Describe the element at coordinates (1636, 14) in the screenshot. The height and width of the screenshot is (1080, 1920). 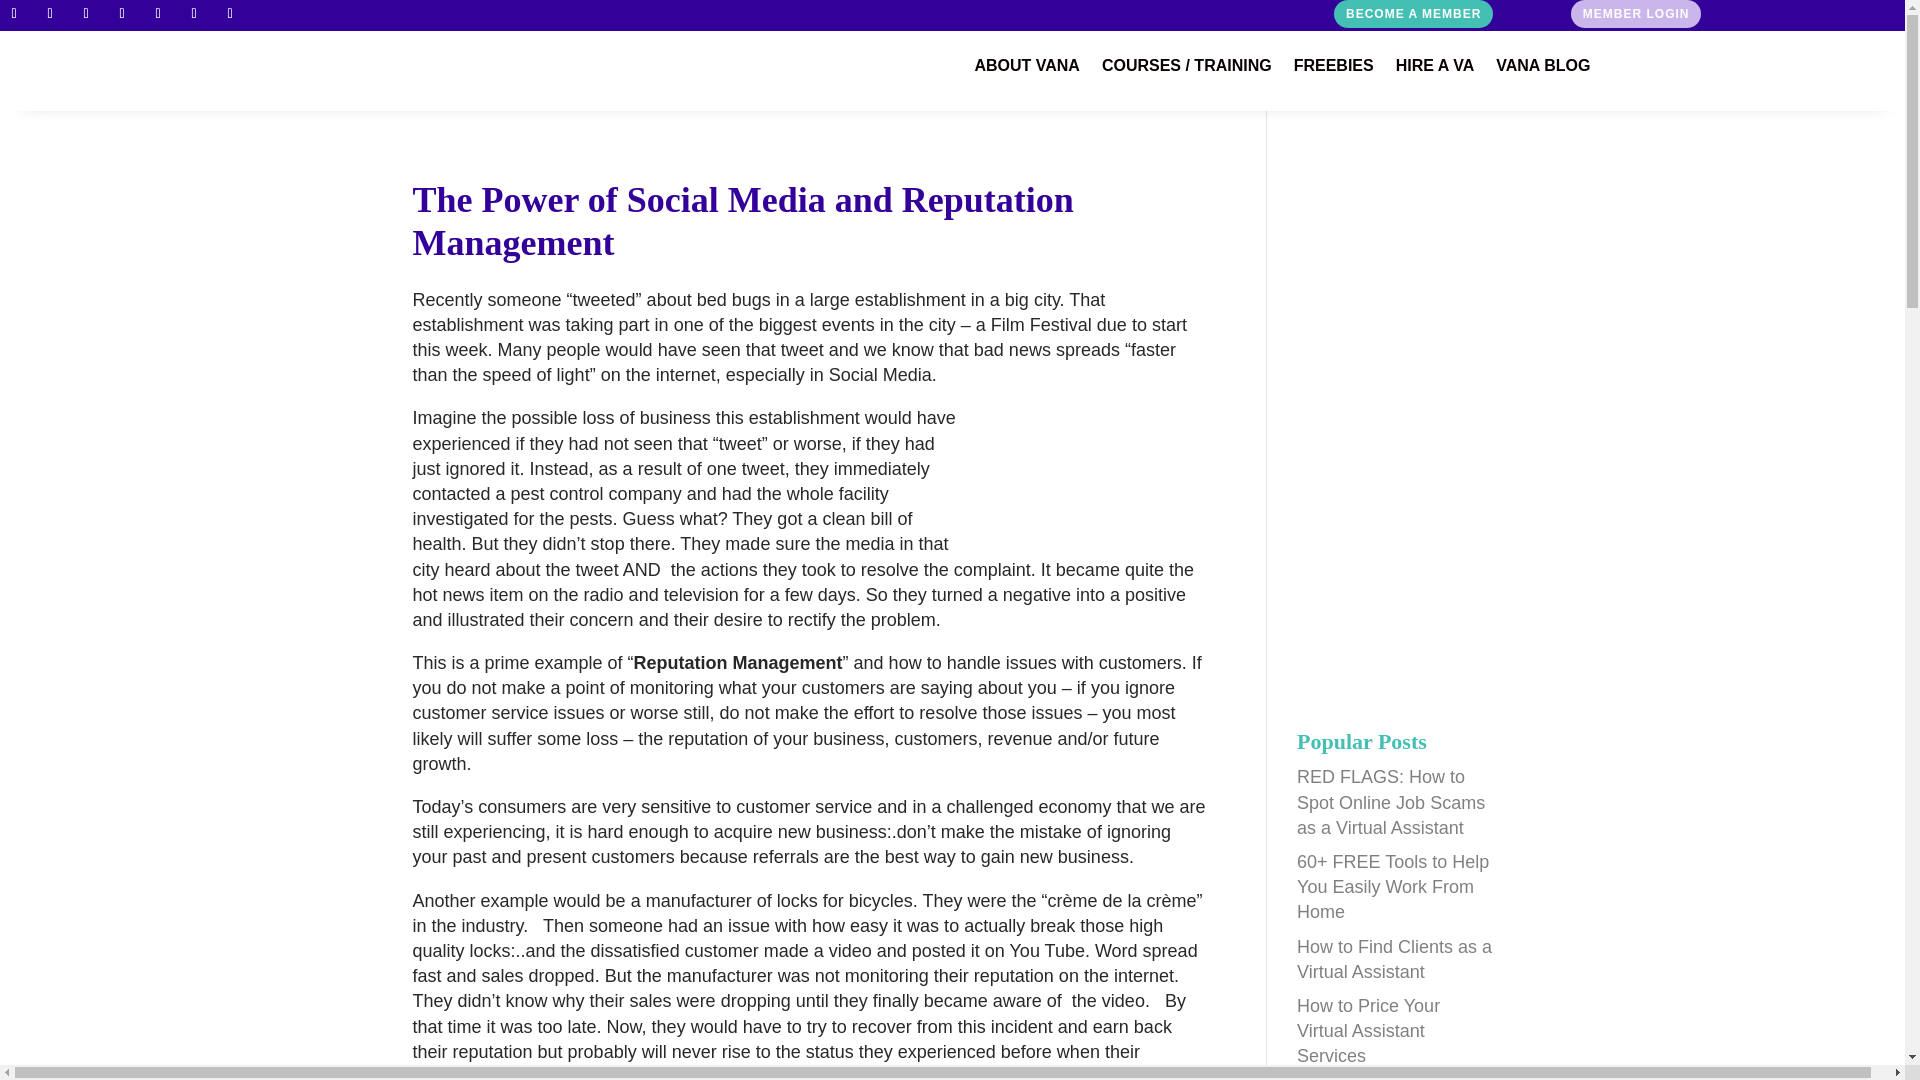
I see `MEMBER LOGIN` at that location.